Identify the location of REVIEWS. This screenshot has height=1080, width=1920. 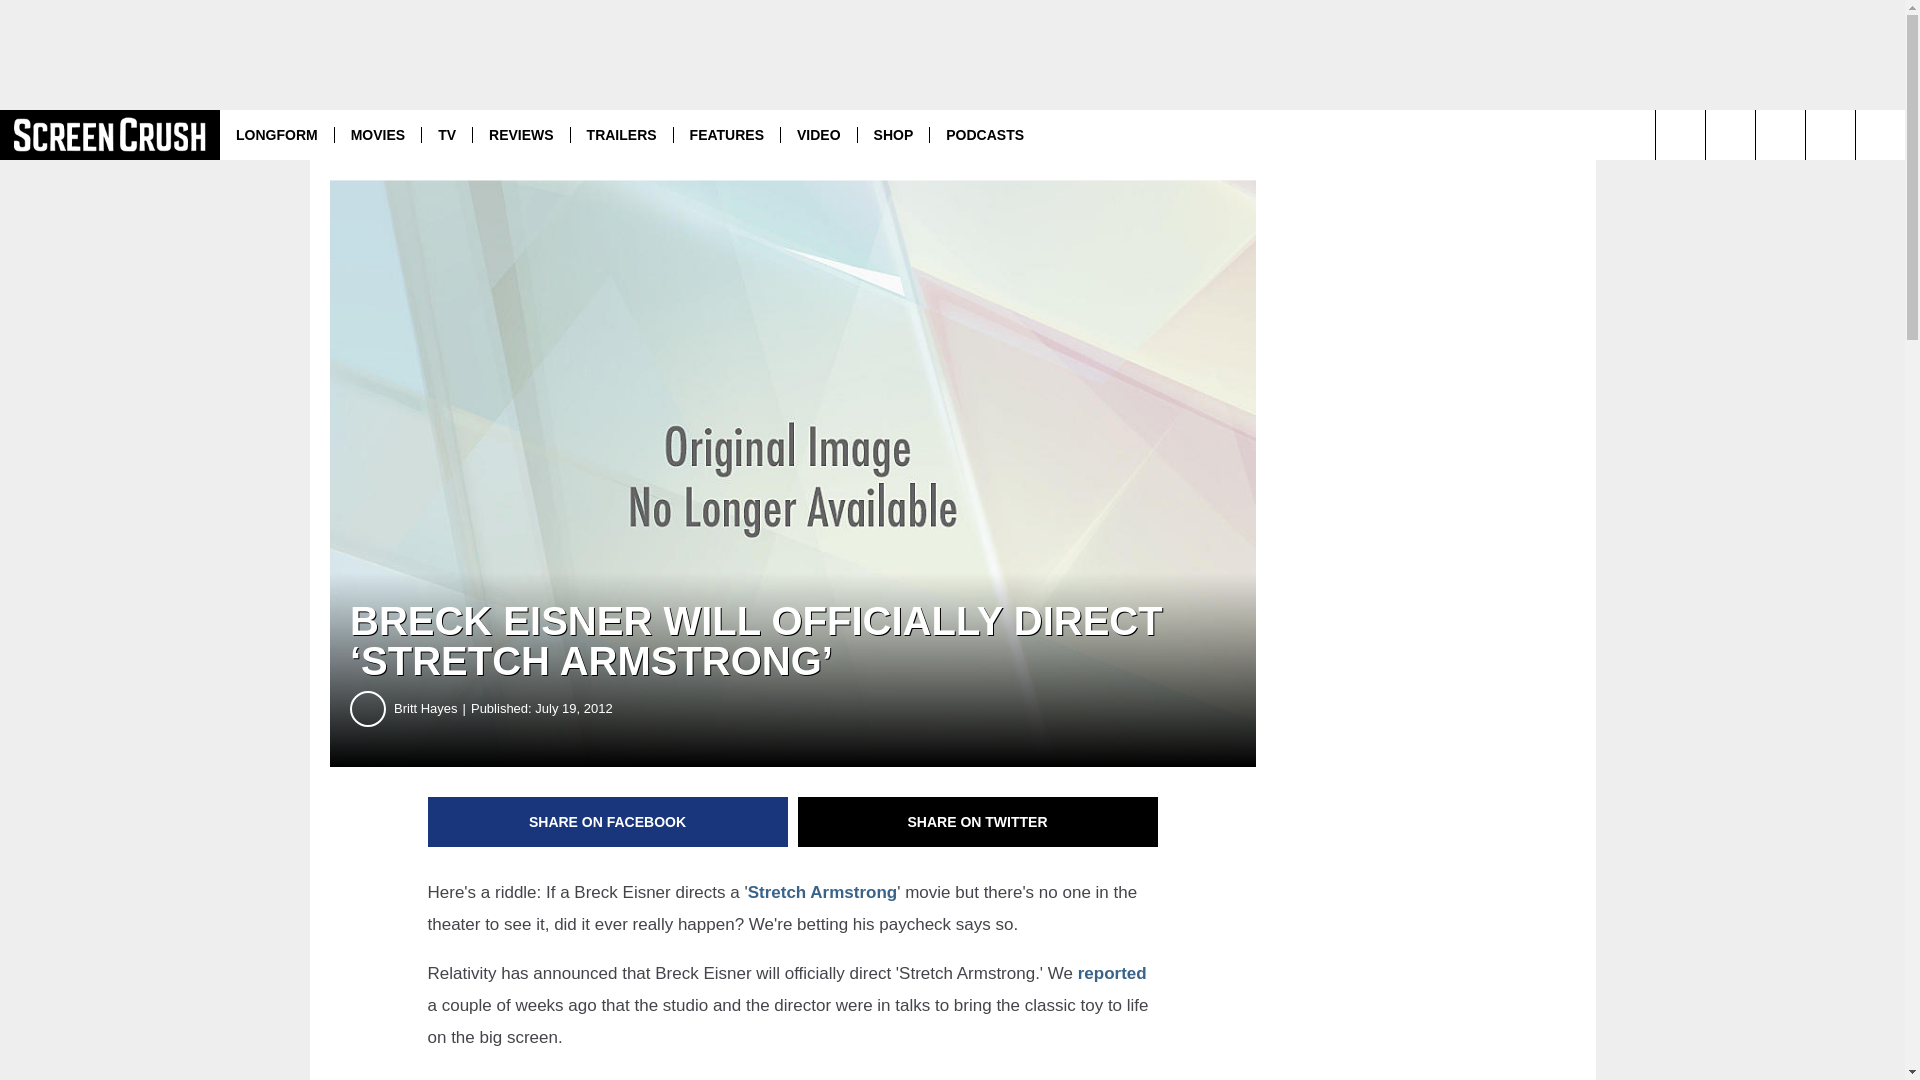
(521, 134).